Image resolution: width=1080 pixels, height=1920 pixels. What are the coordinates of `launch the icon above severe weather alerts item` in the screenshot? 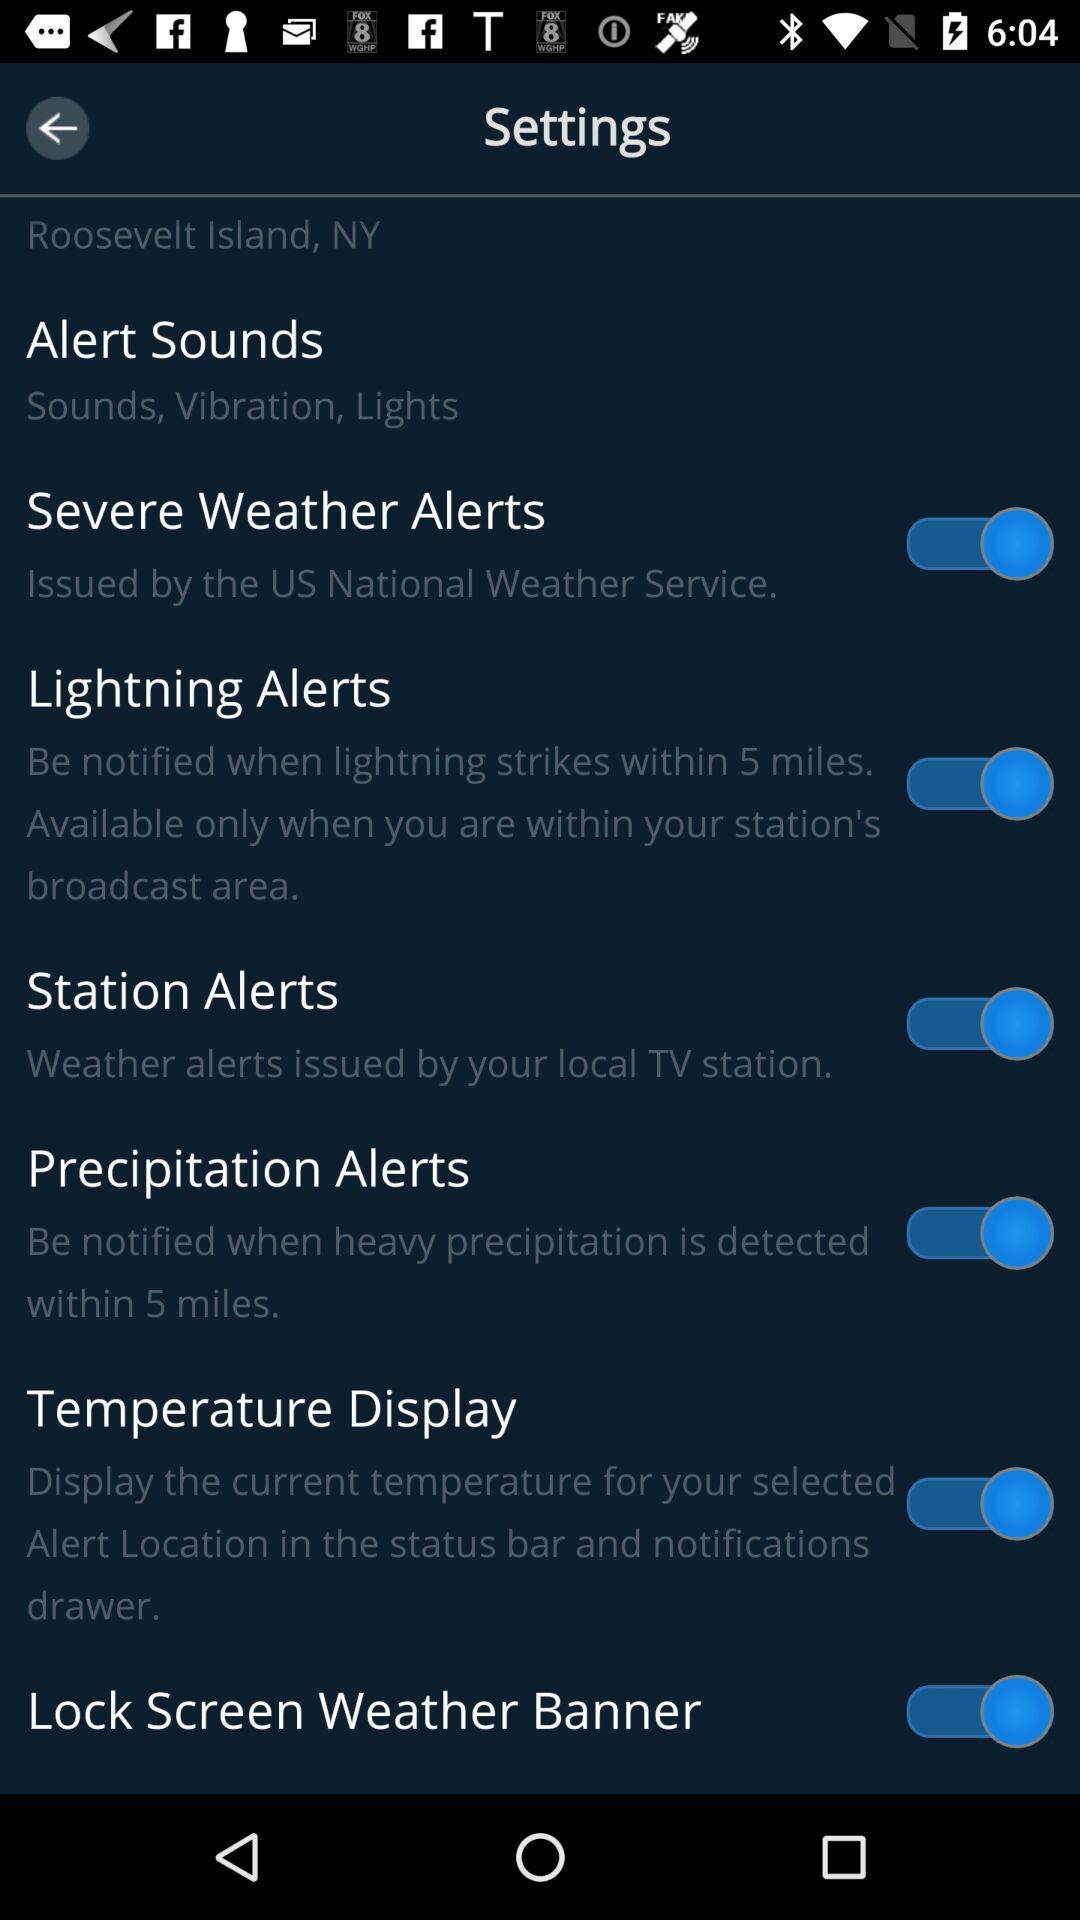 It's located at (540, 370).